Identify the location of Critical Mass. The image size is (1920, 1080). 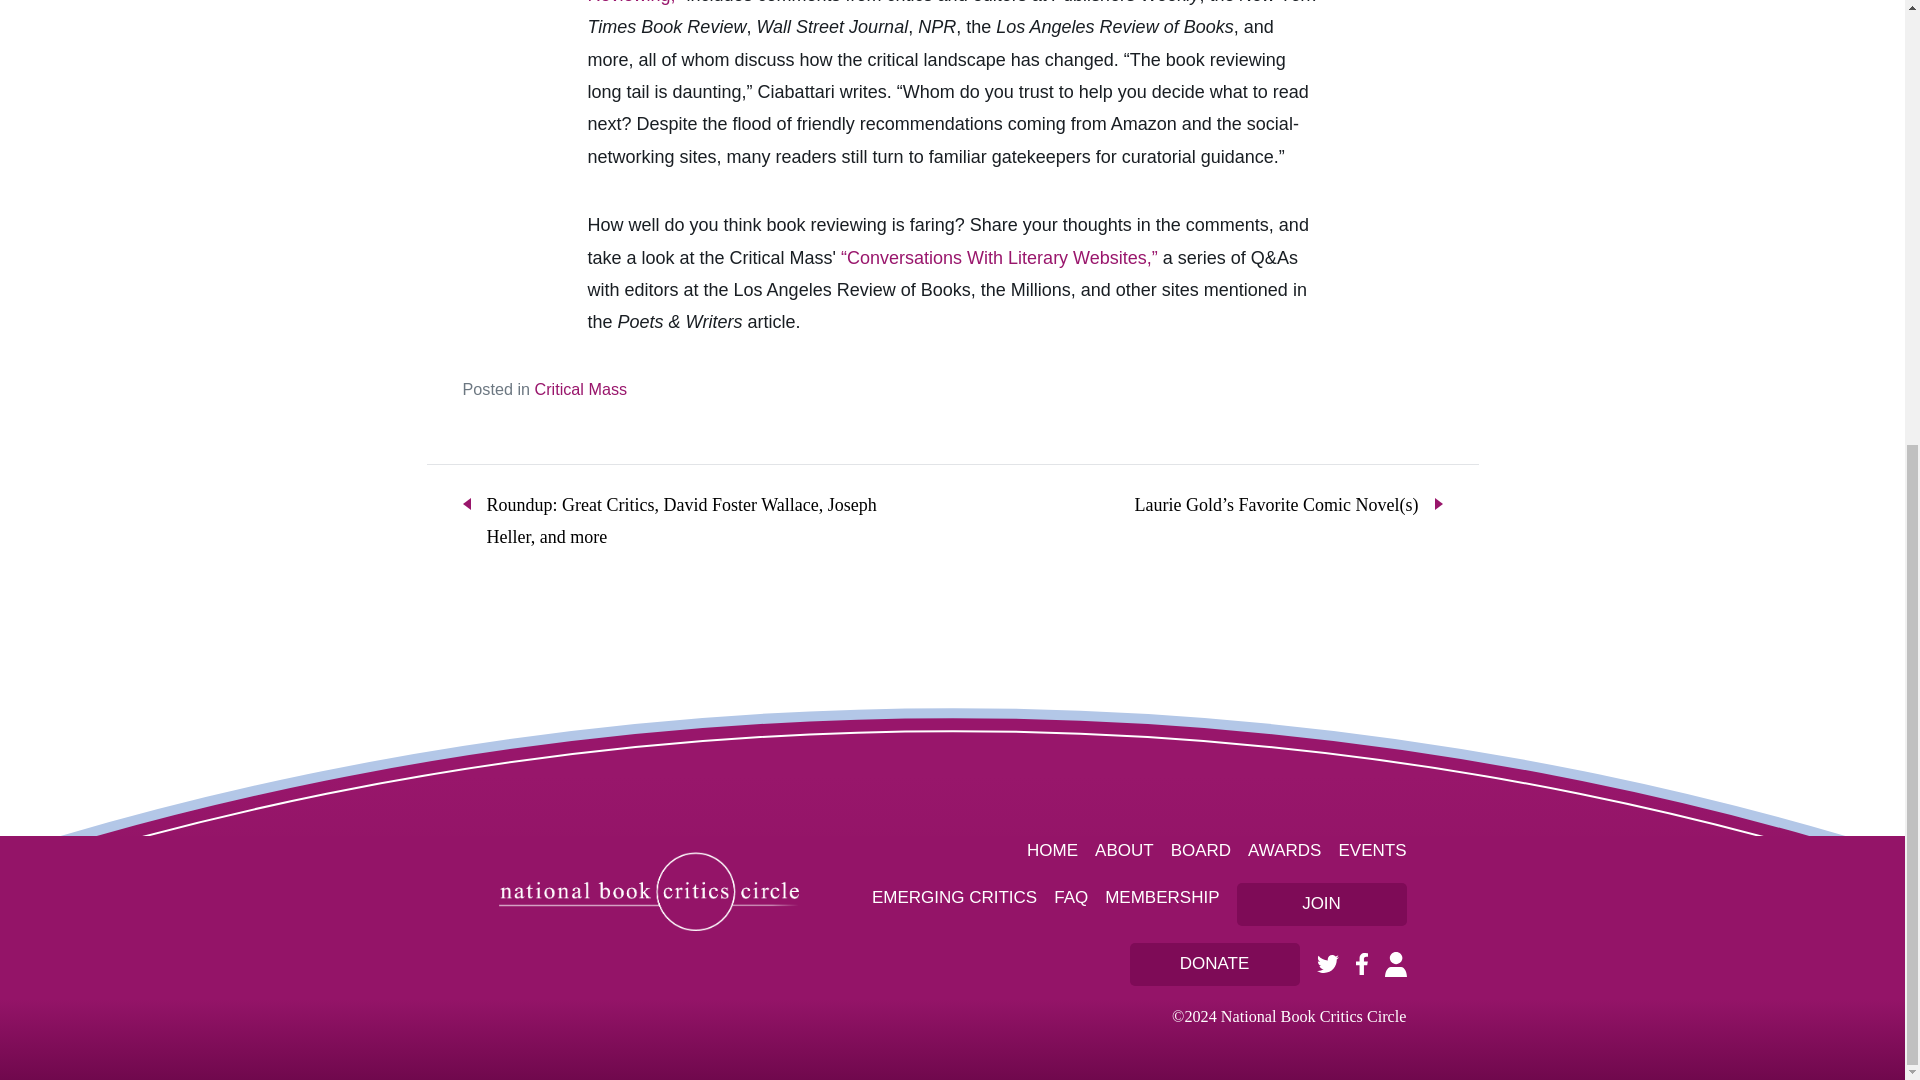
(580, 389).